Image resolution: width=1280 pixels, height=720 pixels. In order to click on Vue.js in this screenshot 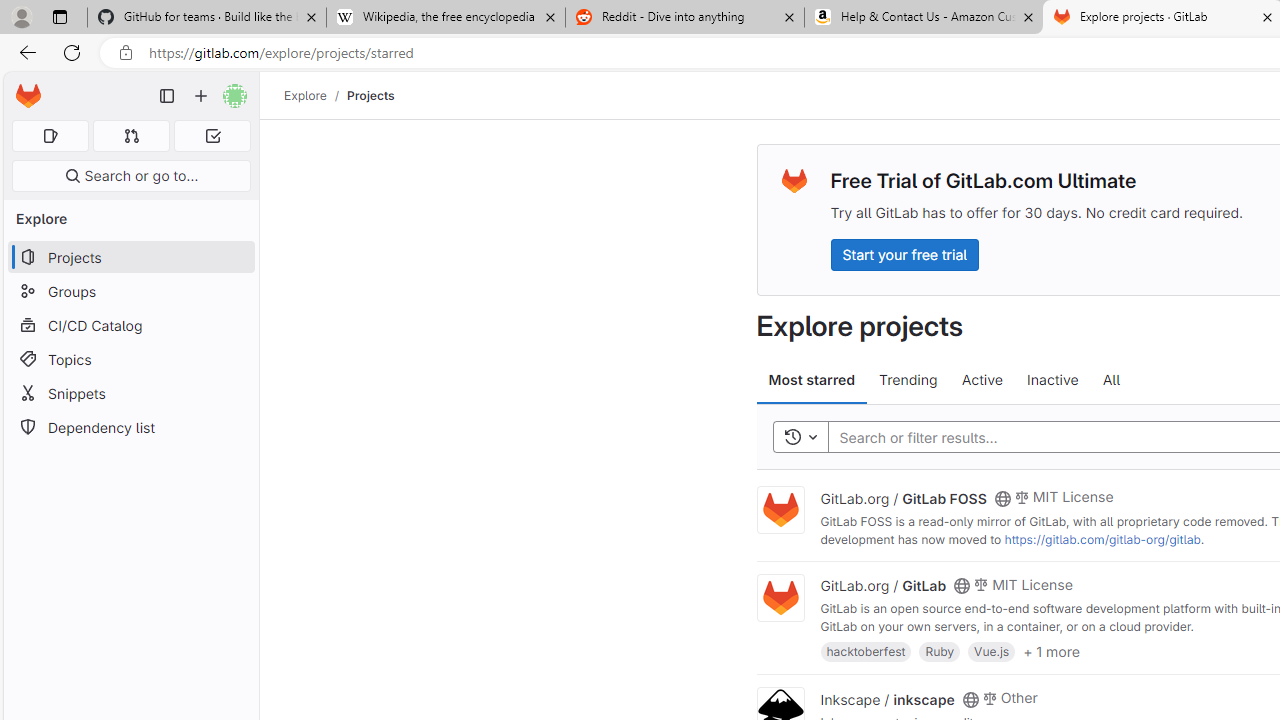, I will do `click(992, 650)`.